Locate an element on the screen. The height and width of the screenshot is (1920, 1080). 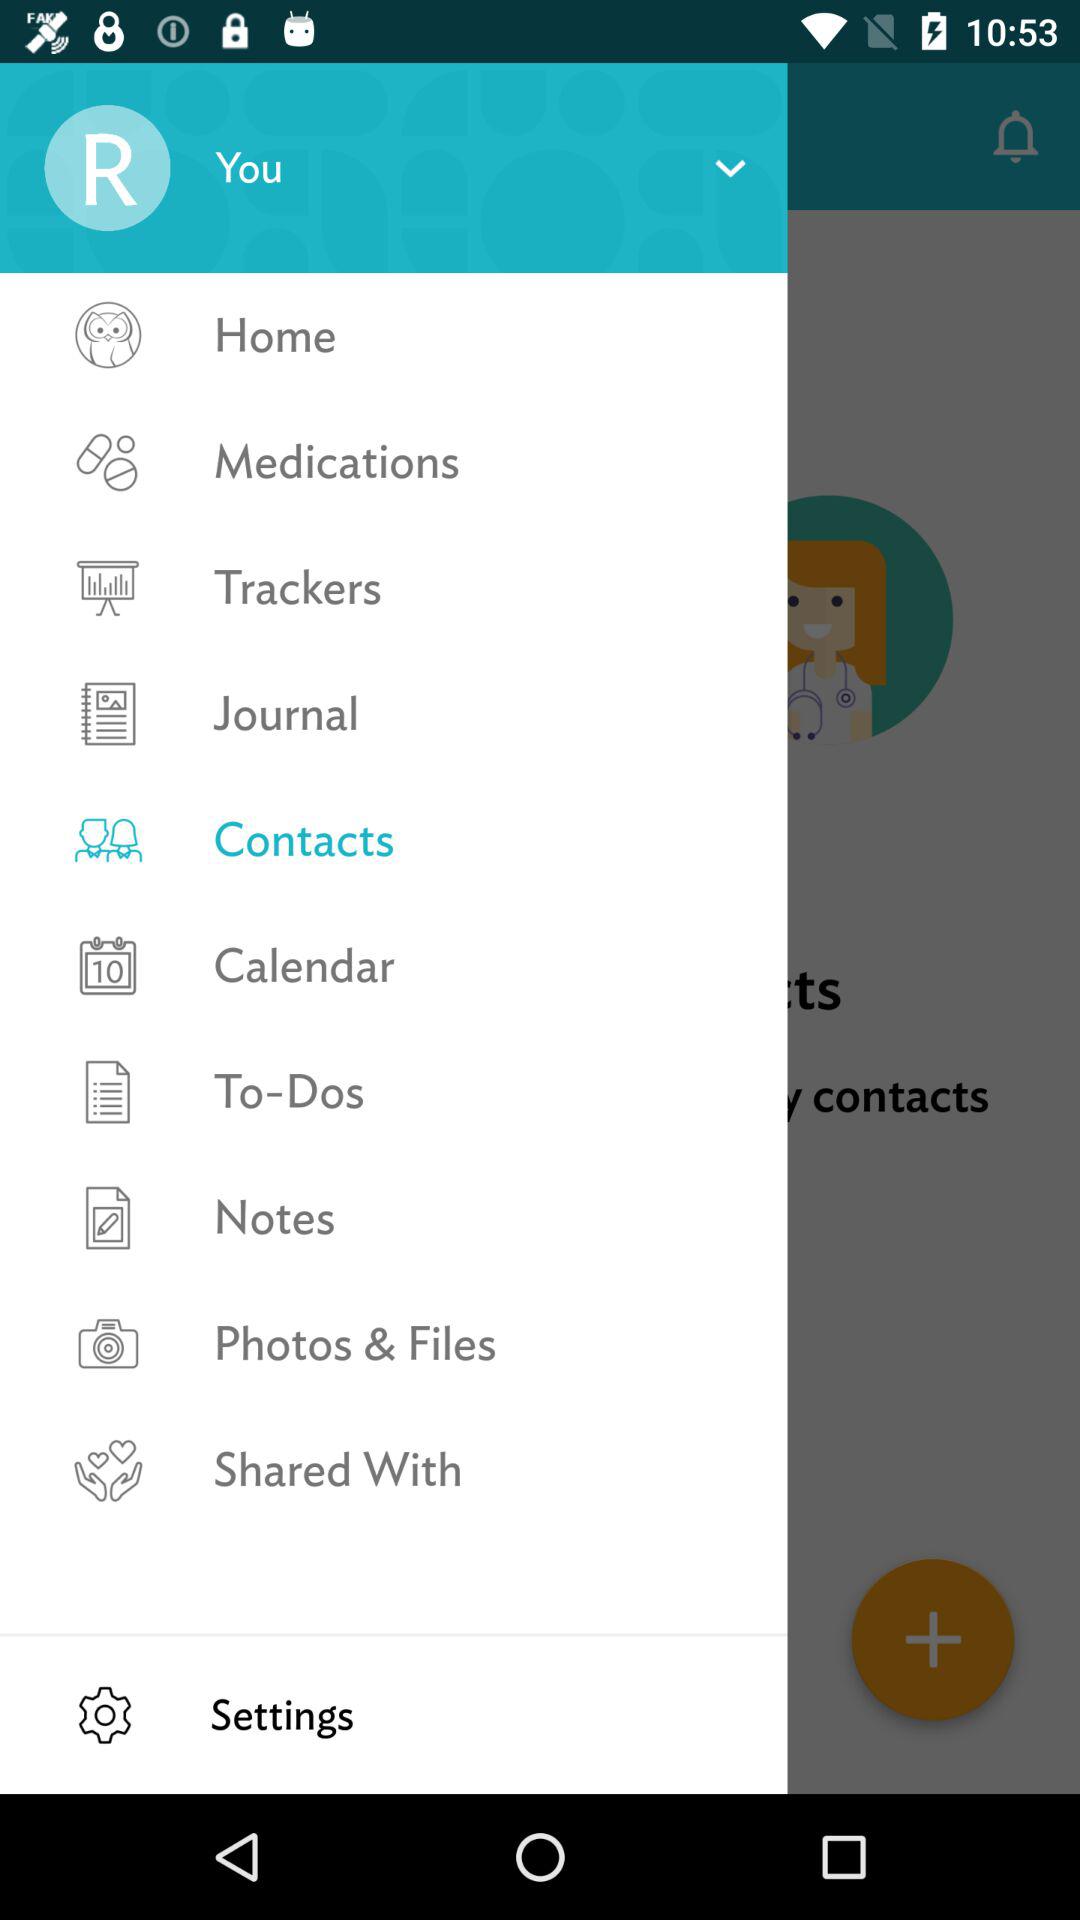
choose the icon above the notes is located at coordinates (478, 1092).